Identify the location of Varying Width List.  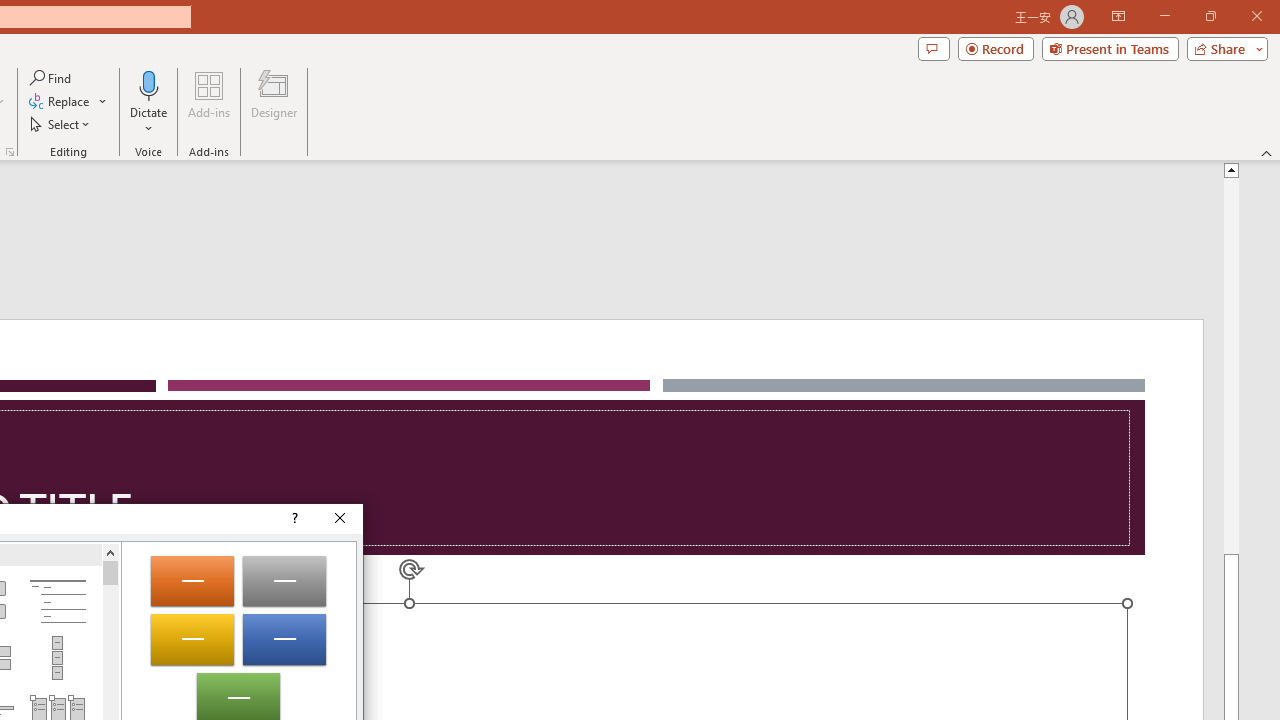
(57, 658).